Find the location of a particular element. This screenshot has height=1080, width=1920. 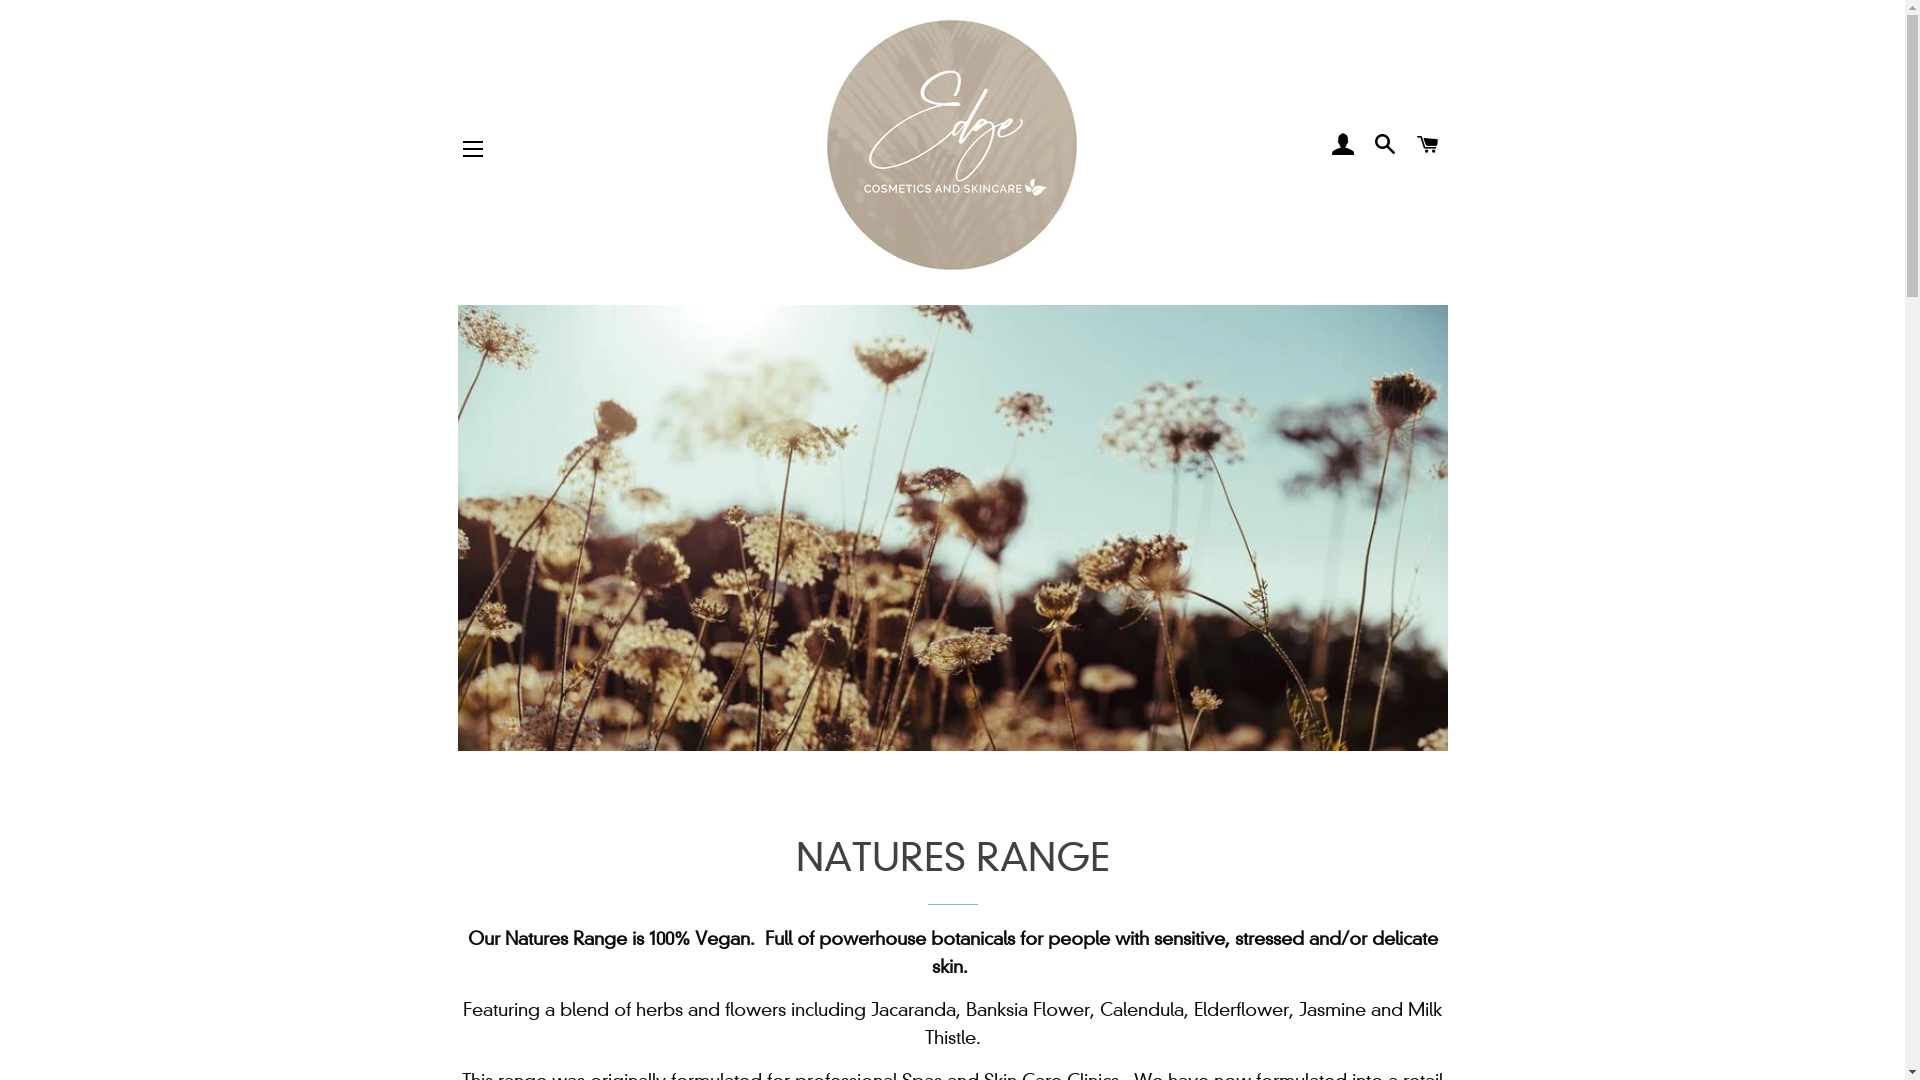

CART is located at coordinates (1428, 145).